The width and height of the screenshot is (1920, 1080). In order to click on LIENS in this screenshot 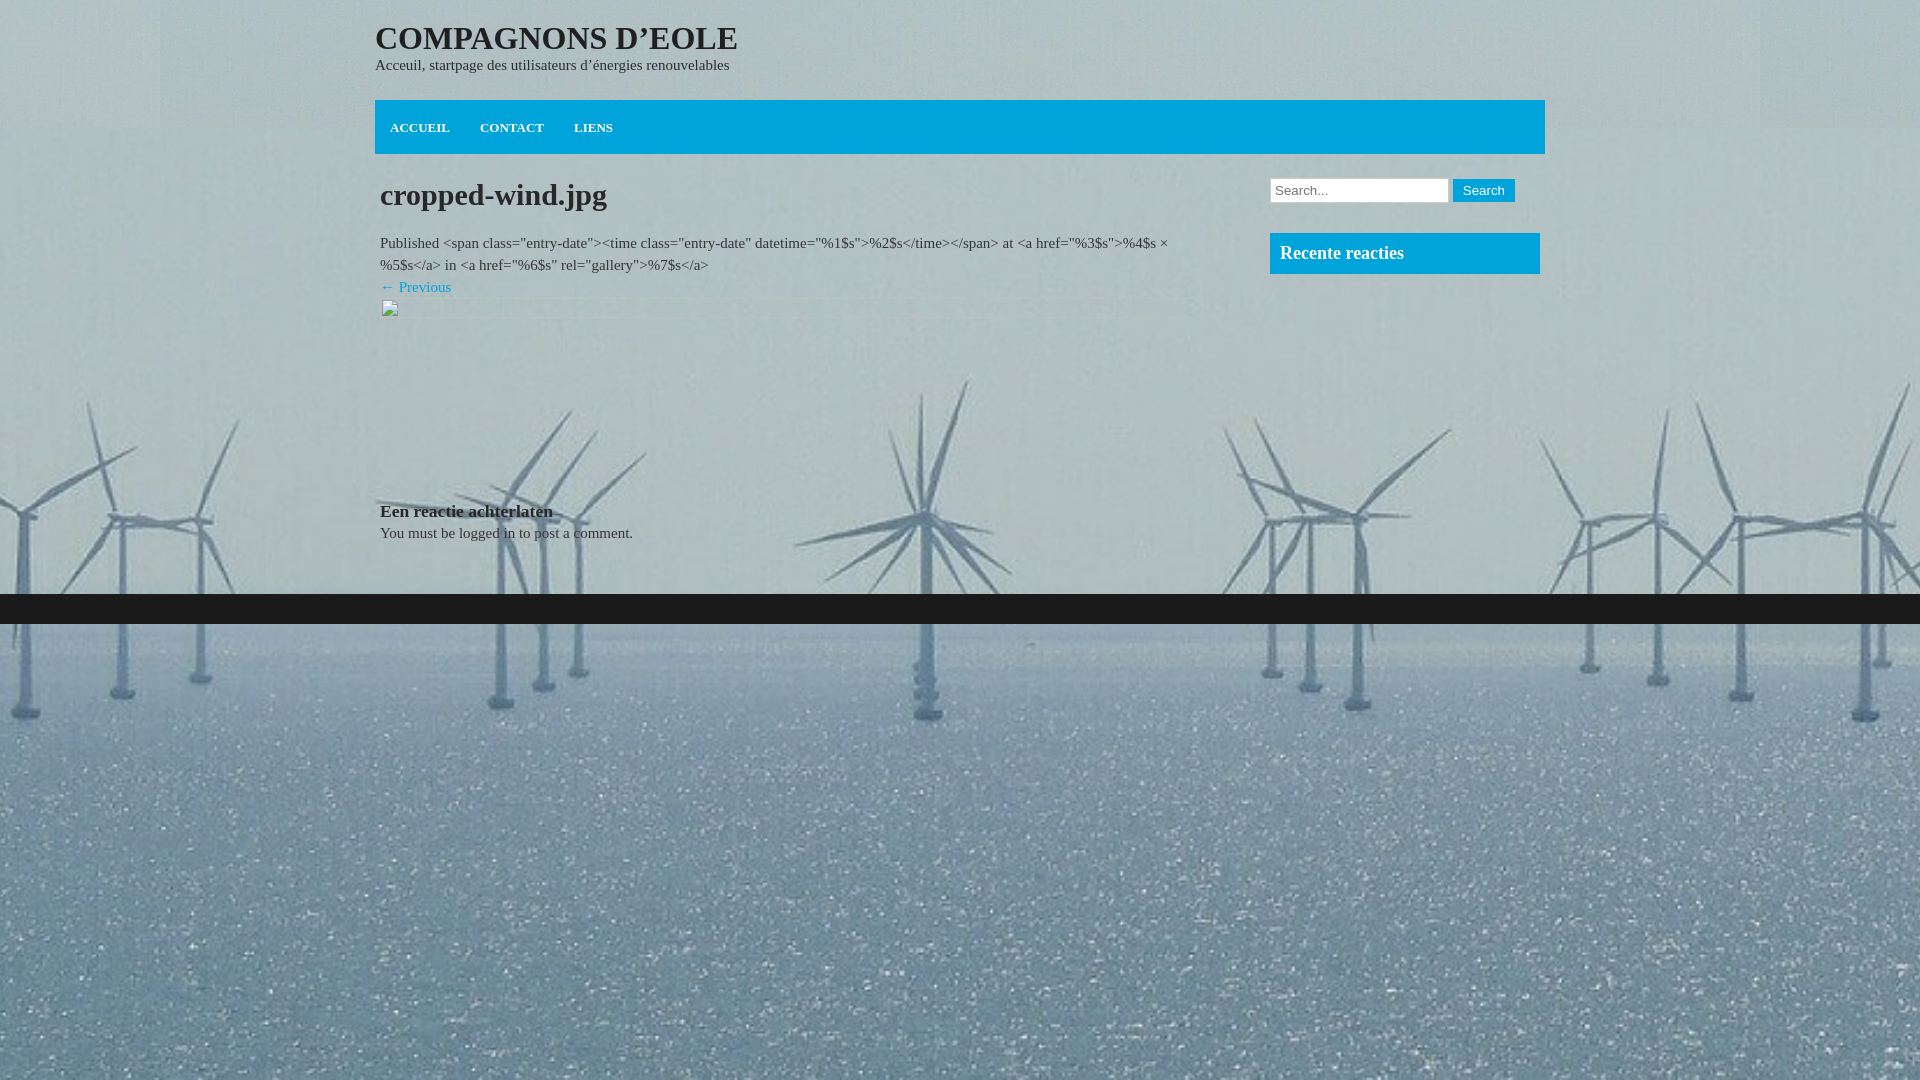, I will do `click(594, 128)`.